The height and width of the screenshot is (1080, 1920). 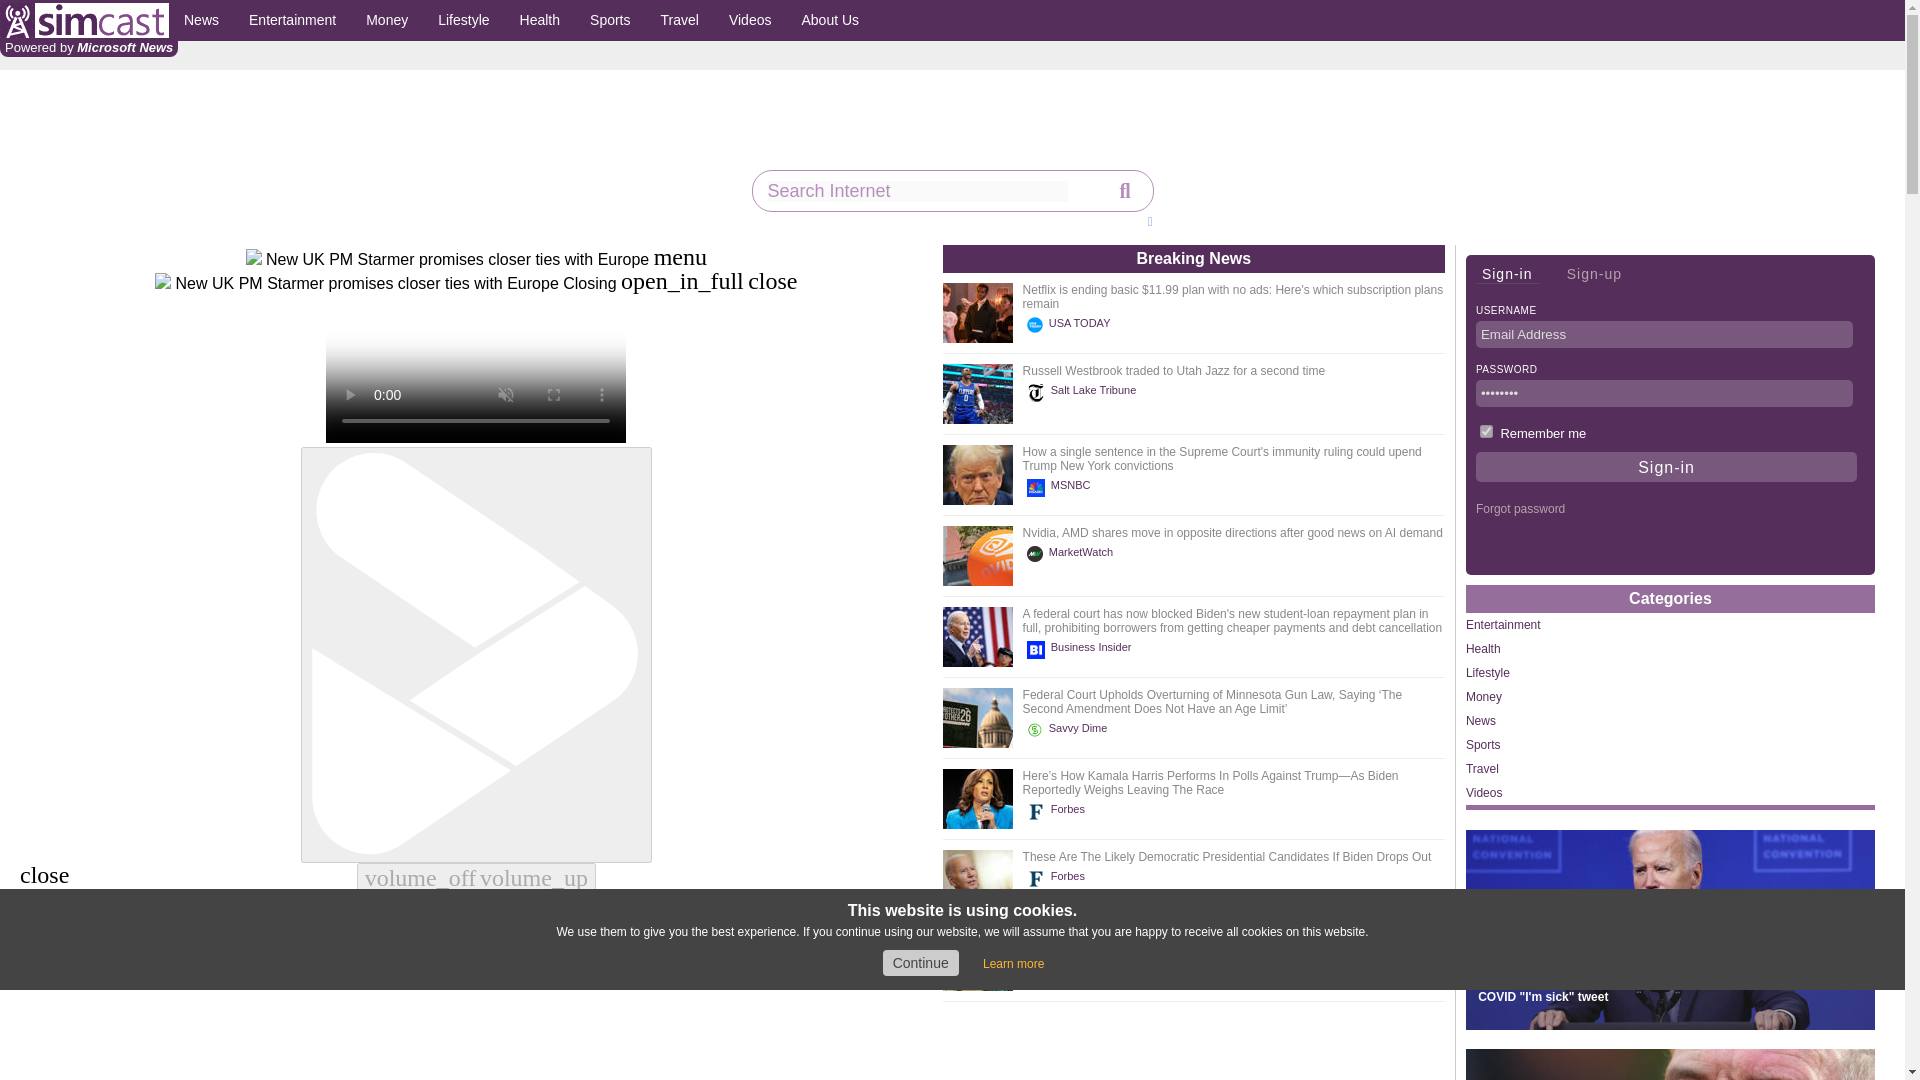 What do you see at coordinates (386, 20) in the screenshot?
I see `Money` at bounding box center [386, 20].